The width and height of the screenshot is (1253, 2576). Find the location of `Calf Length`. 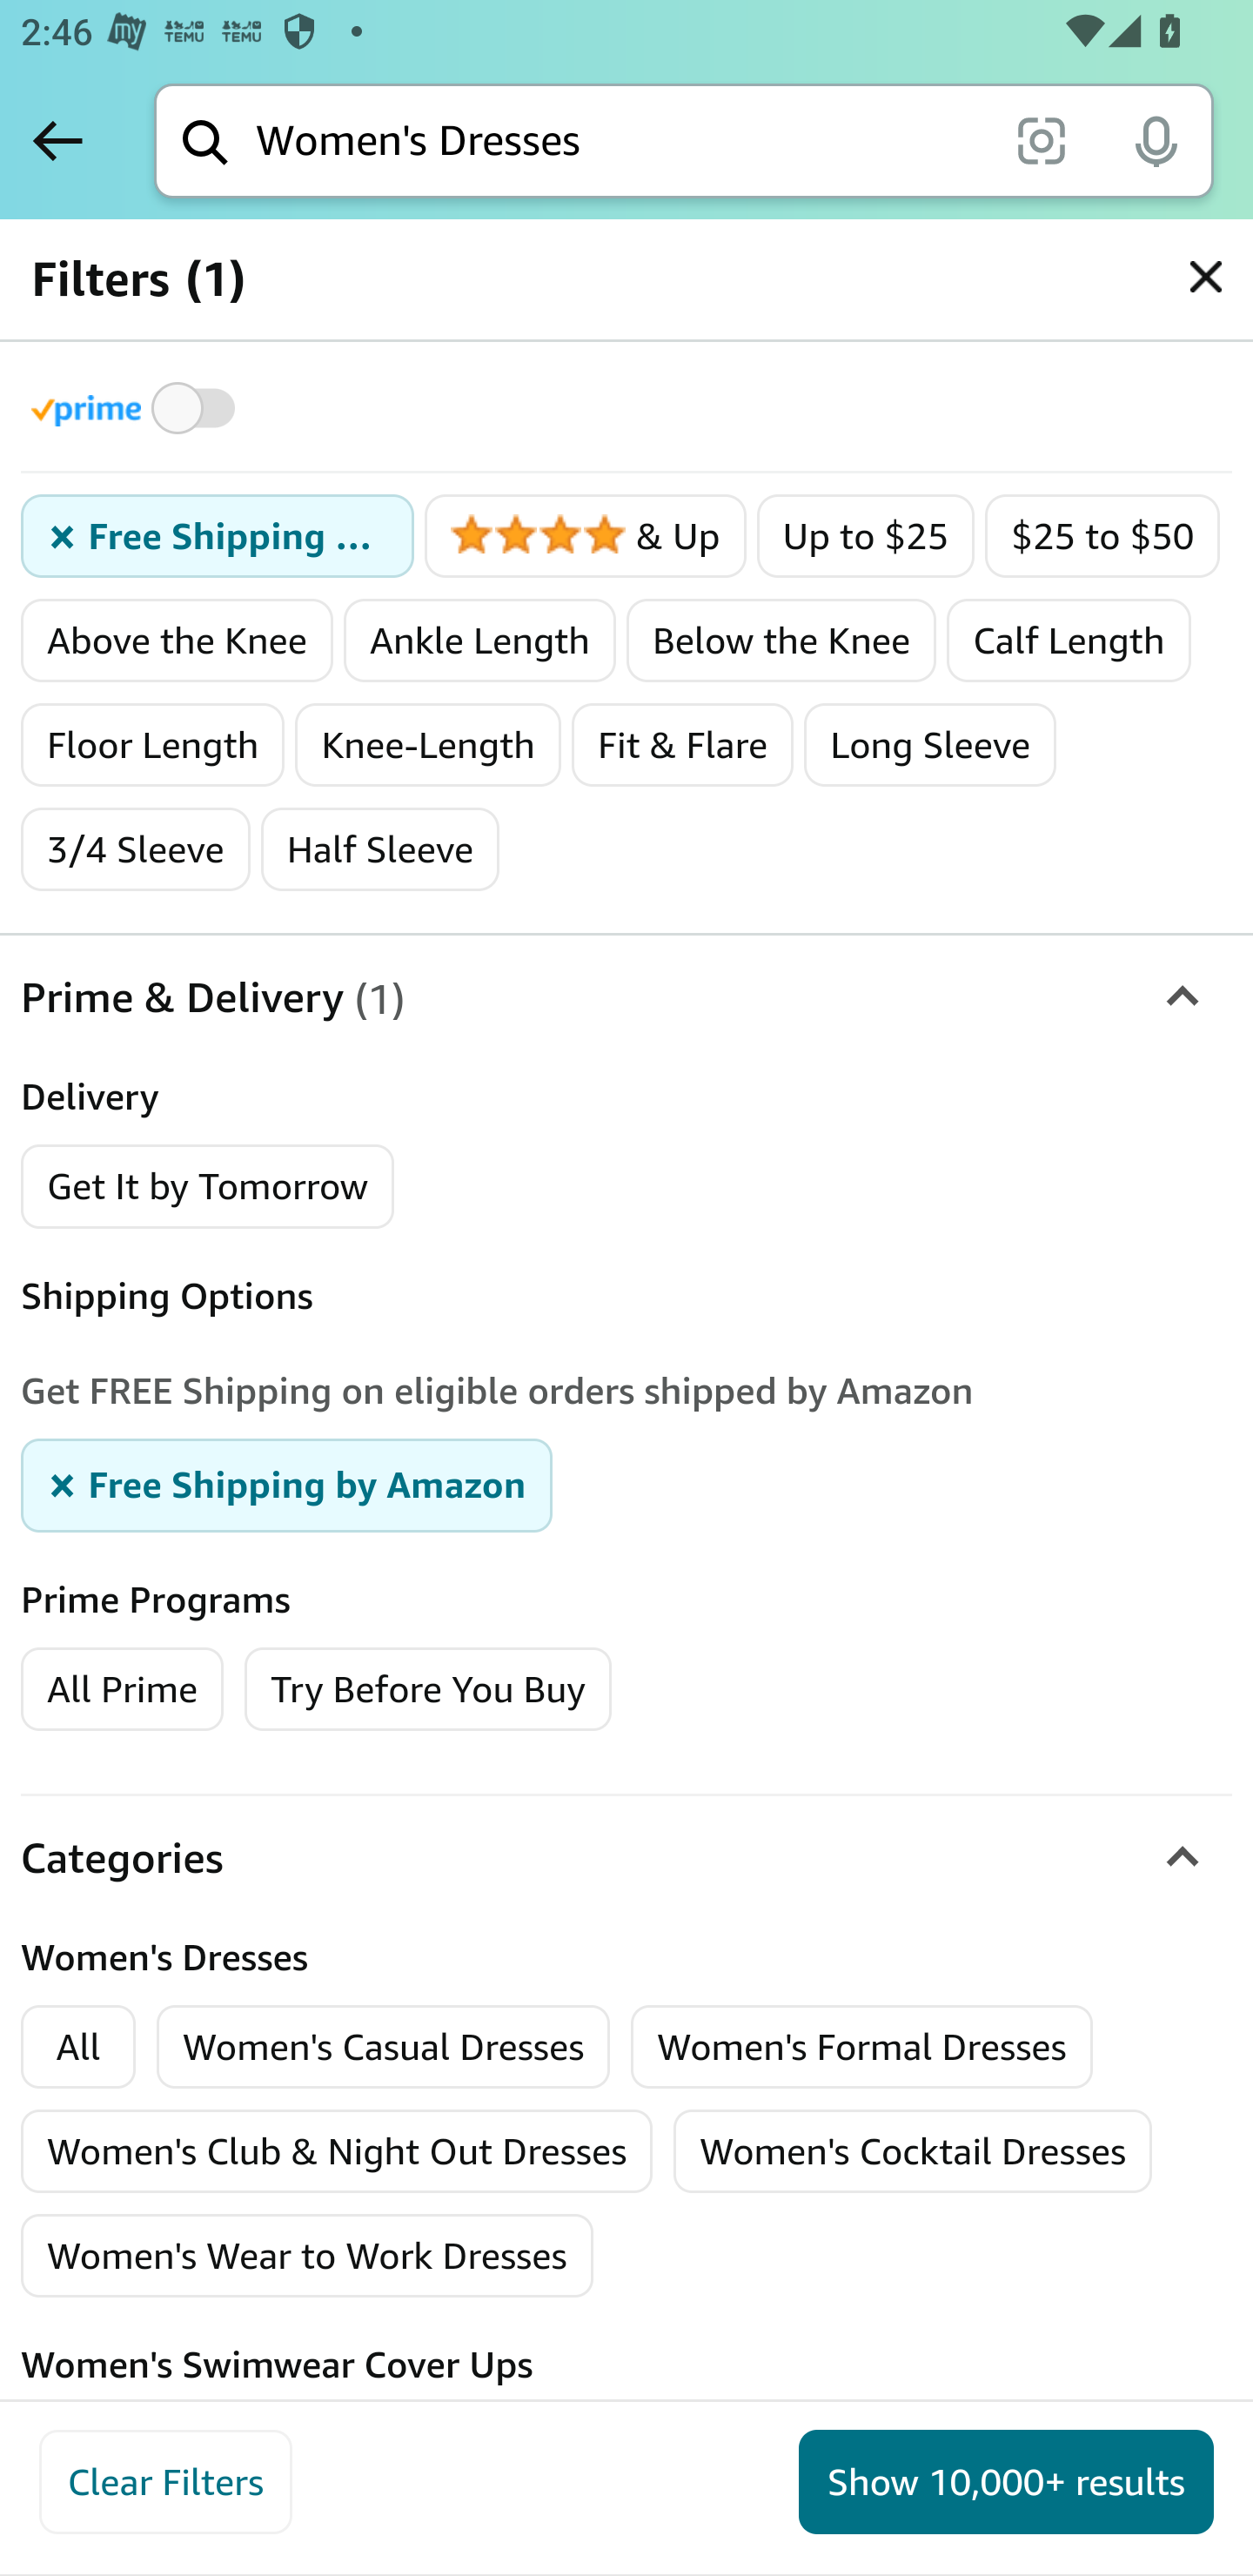

Calf Length is located at coordinates (1069, 641).